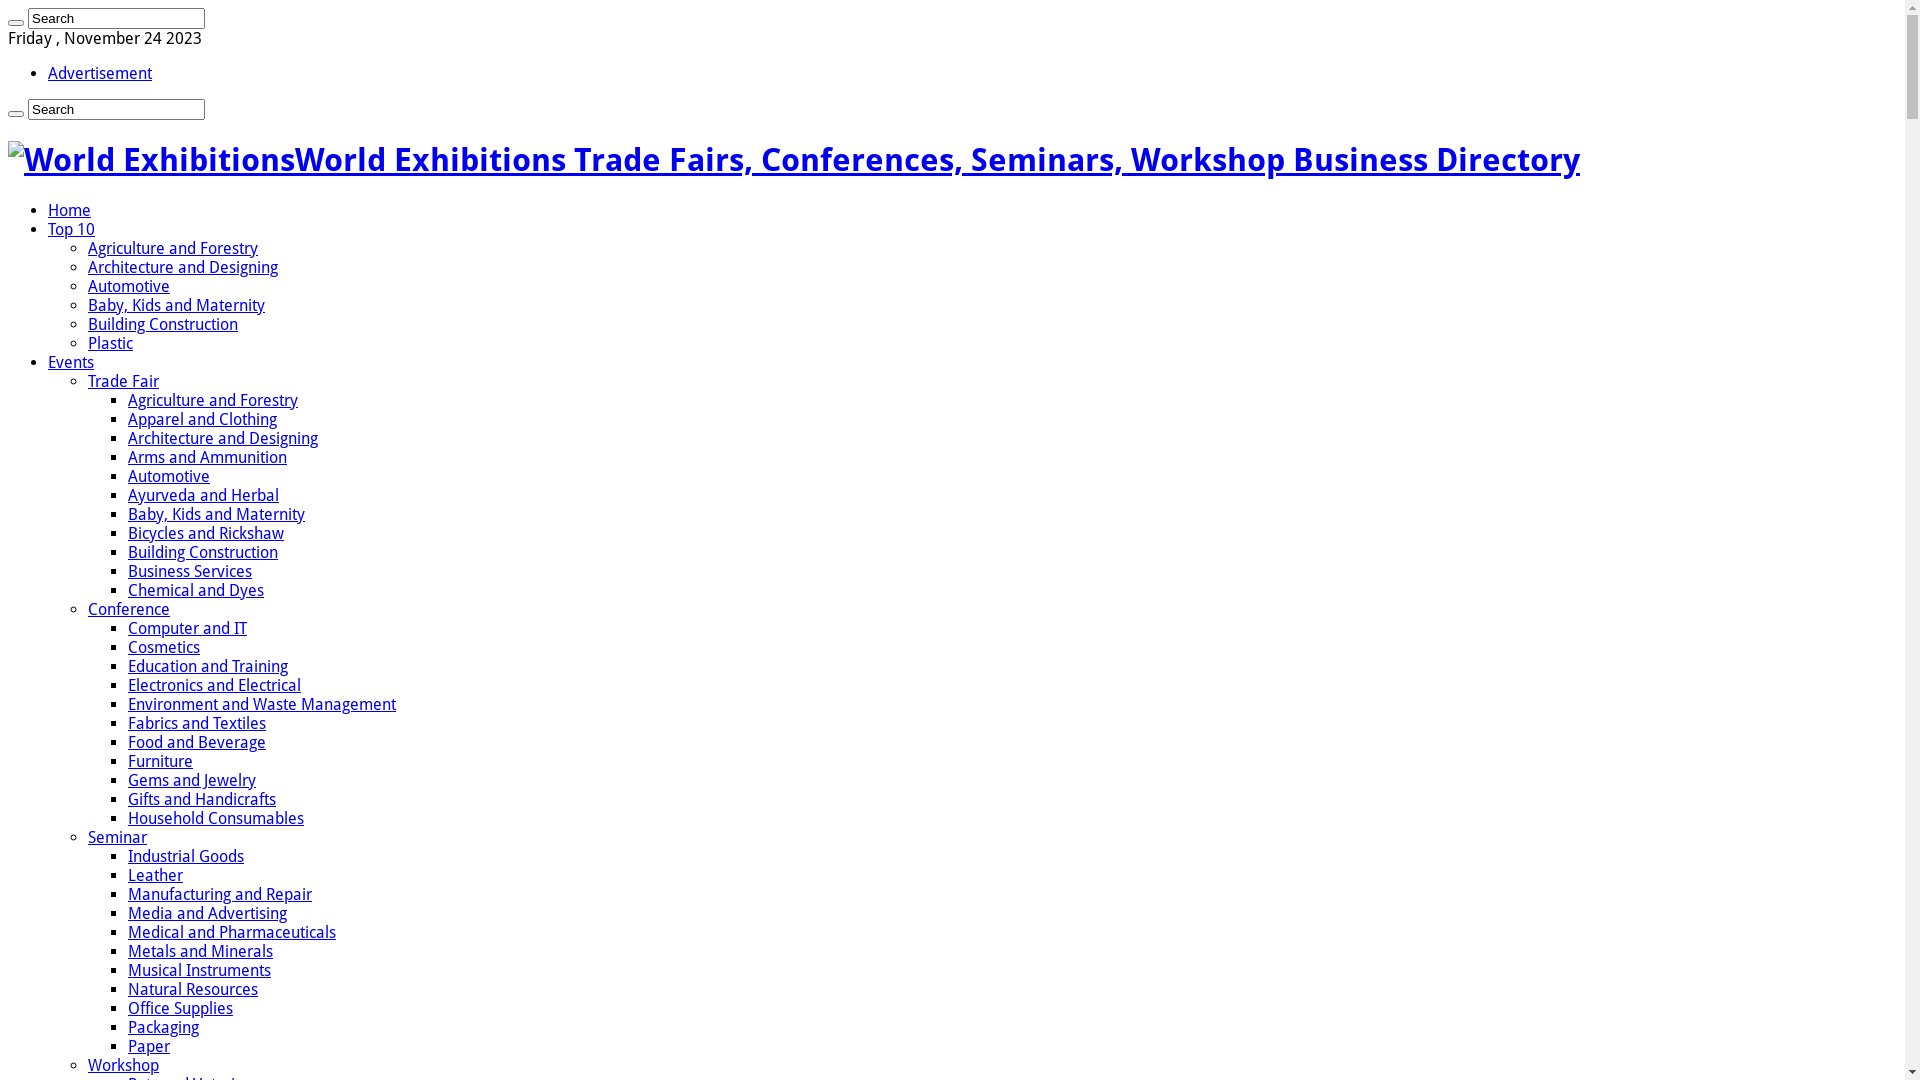  What do you see at coordinates (156, 876) in the screenshot?
I see `Leather` at bounding box center [156, 876].